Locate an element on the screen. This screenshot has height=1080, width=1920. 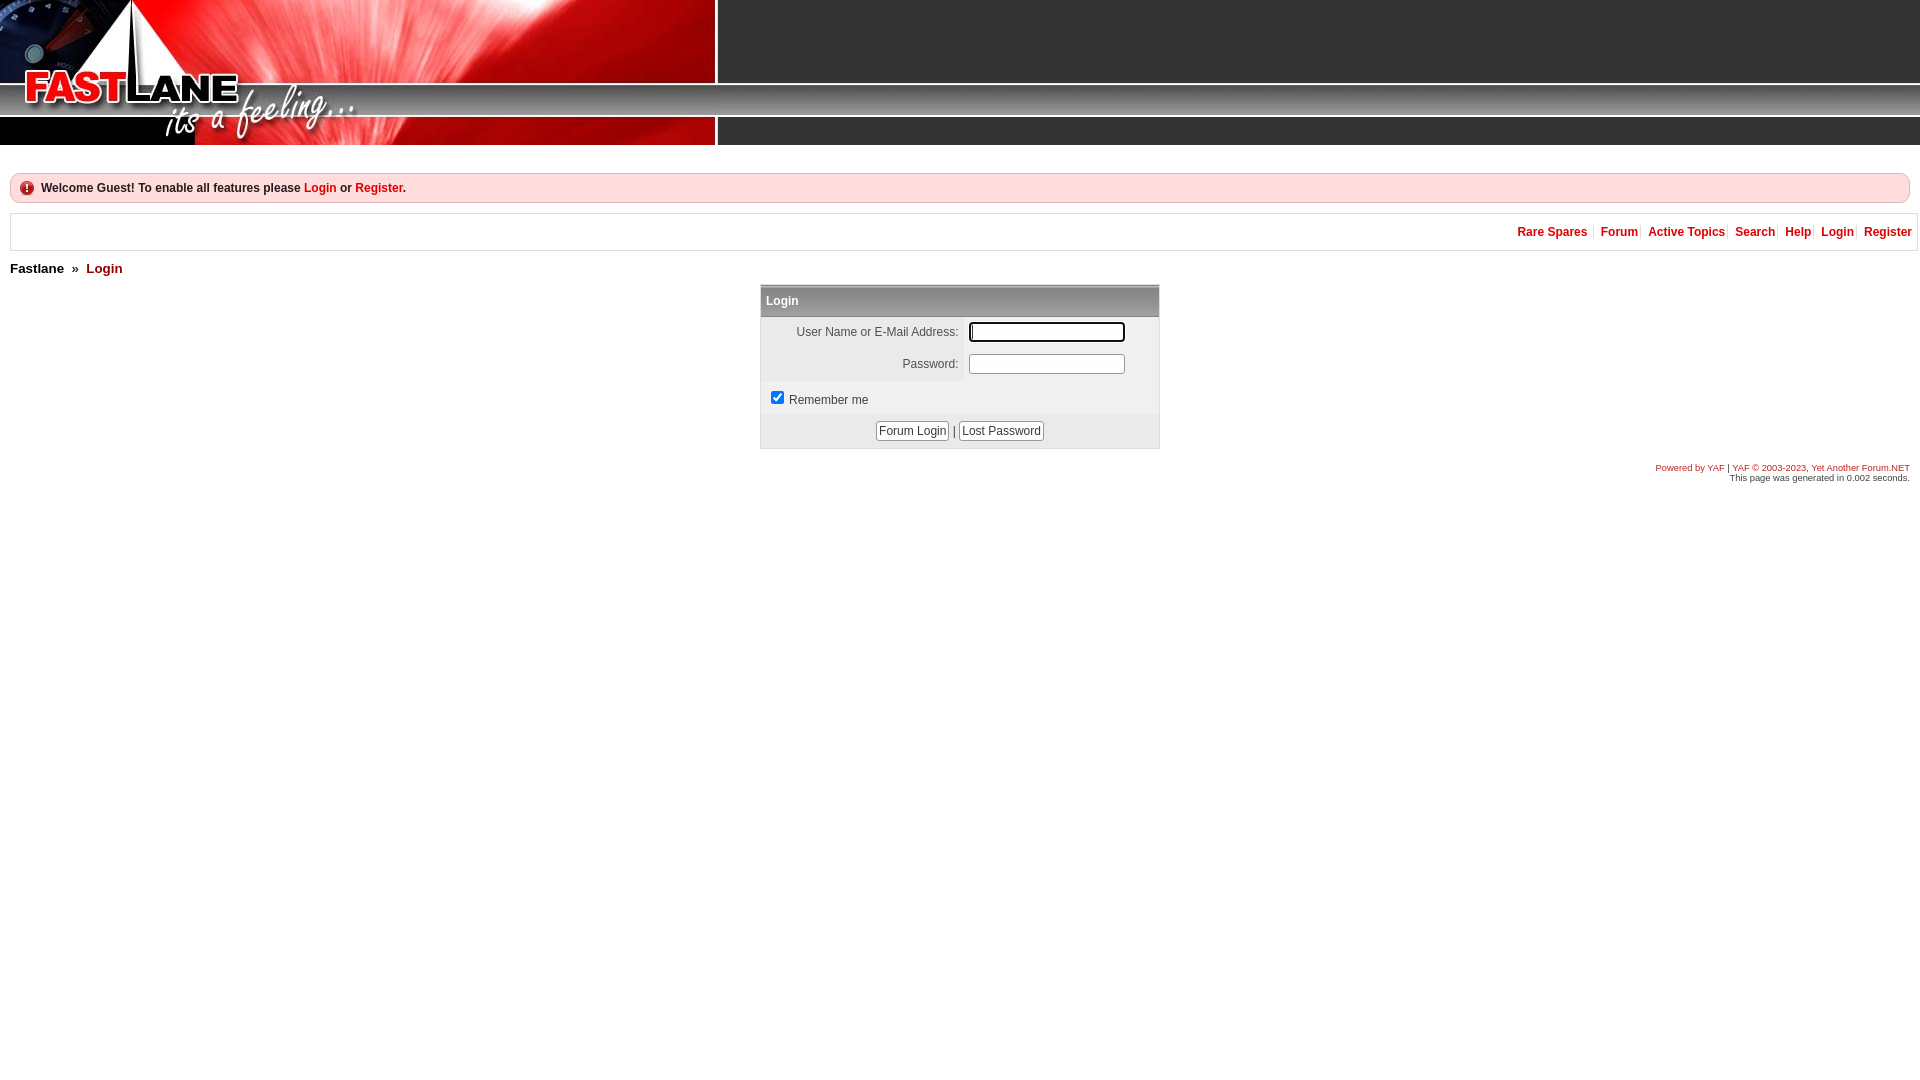
Register is located at coordinates (378, 188).